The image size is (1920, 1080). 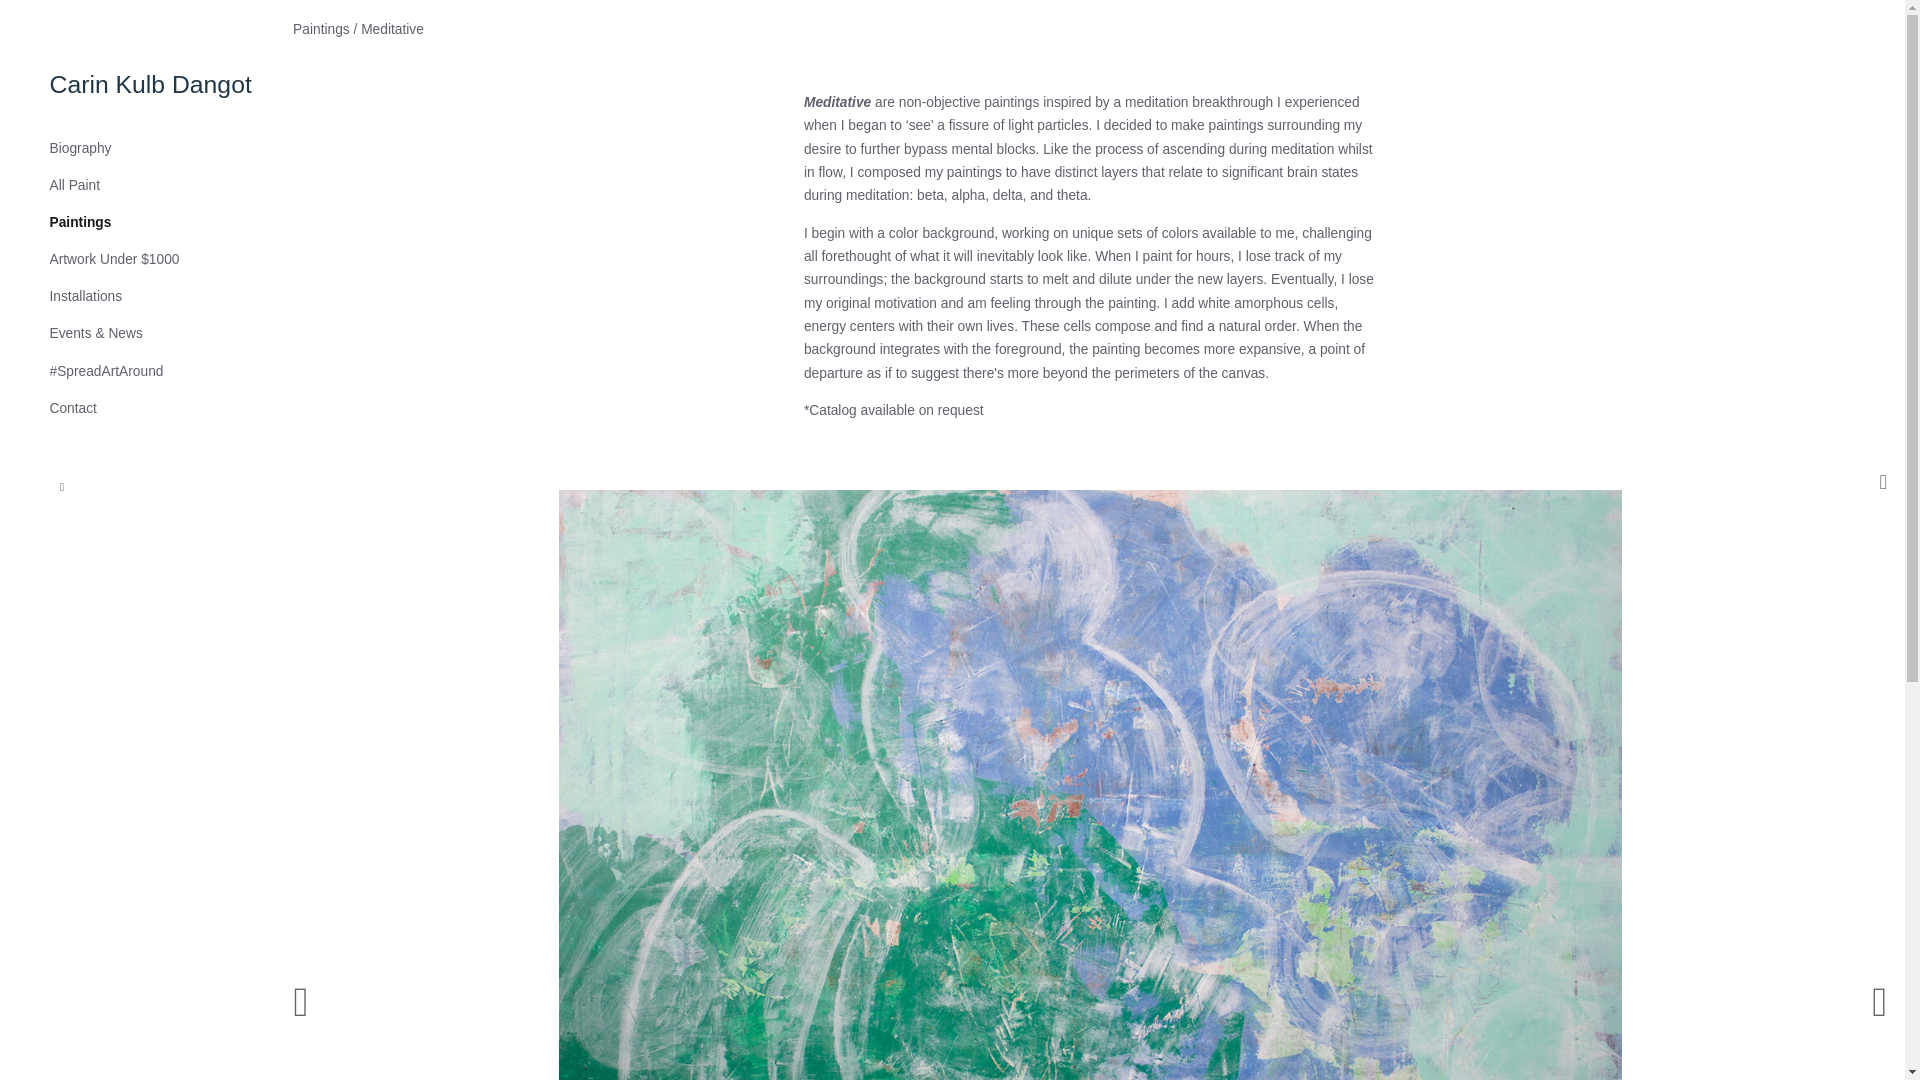 I want to click on Paintings, so click(x=80, y=222).